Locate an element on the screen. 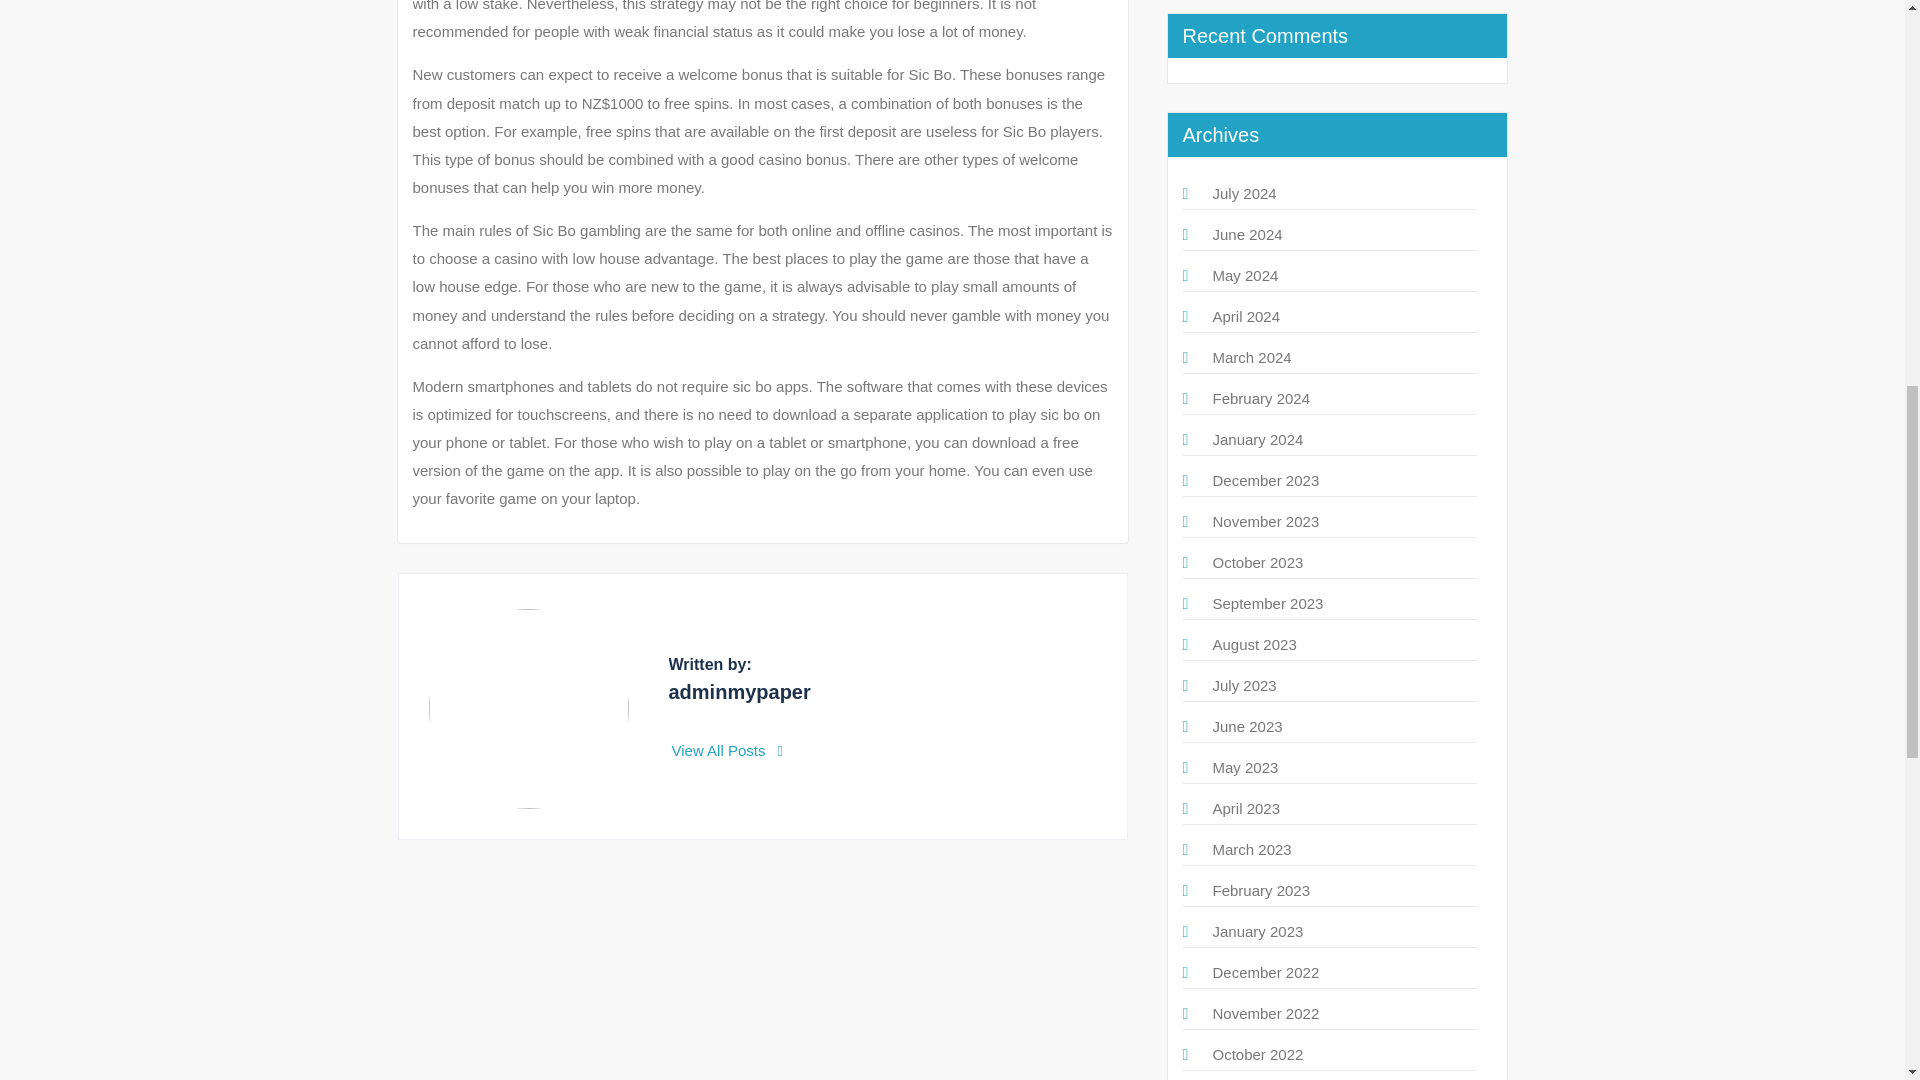 This screenshot has height=1080, width=1920. January 2023 is located at coordinates (1257, 931).